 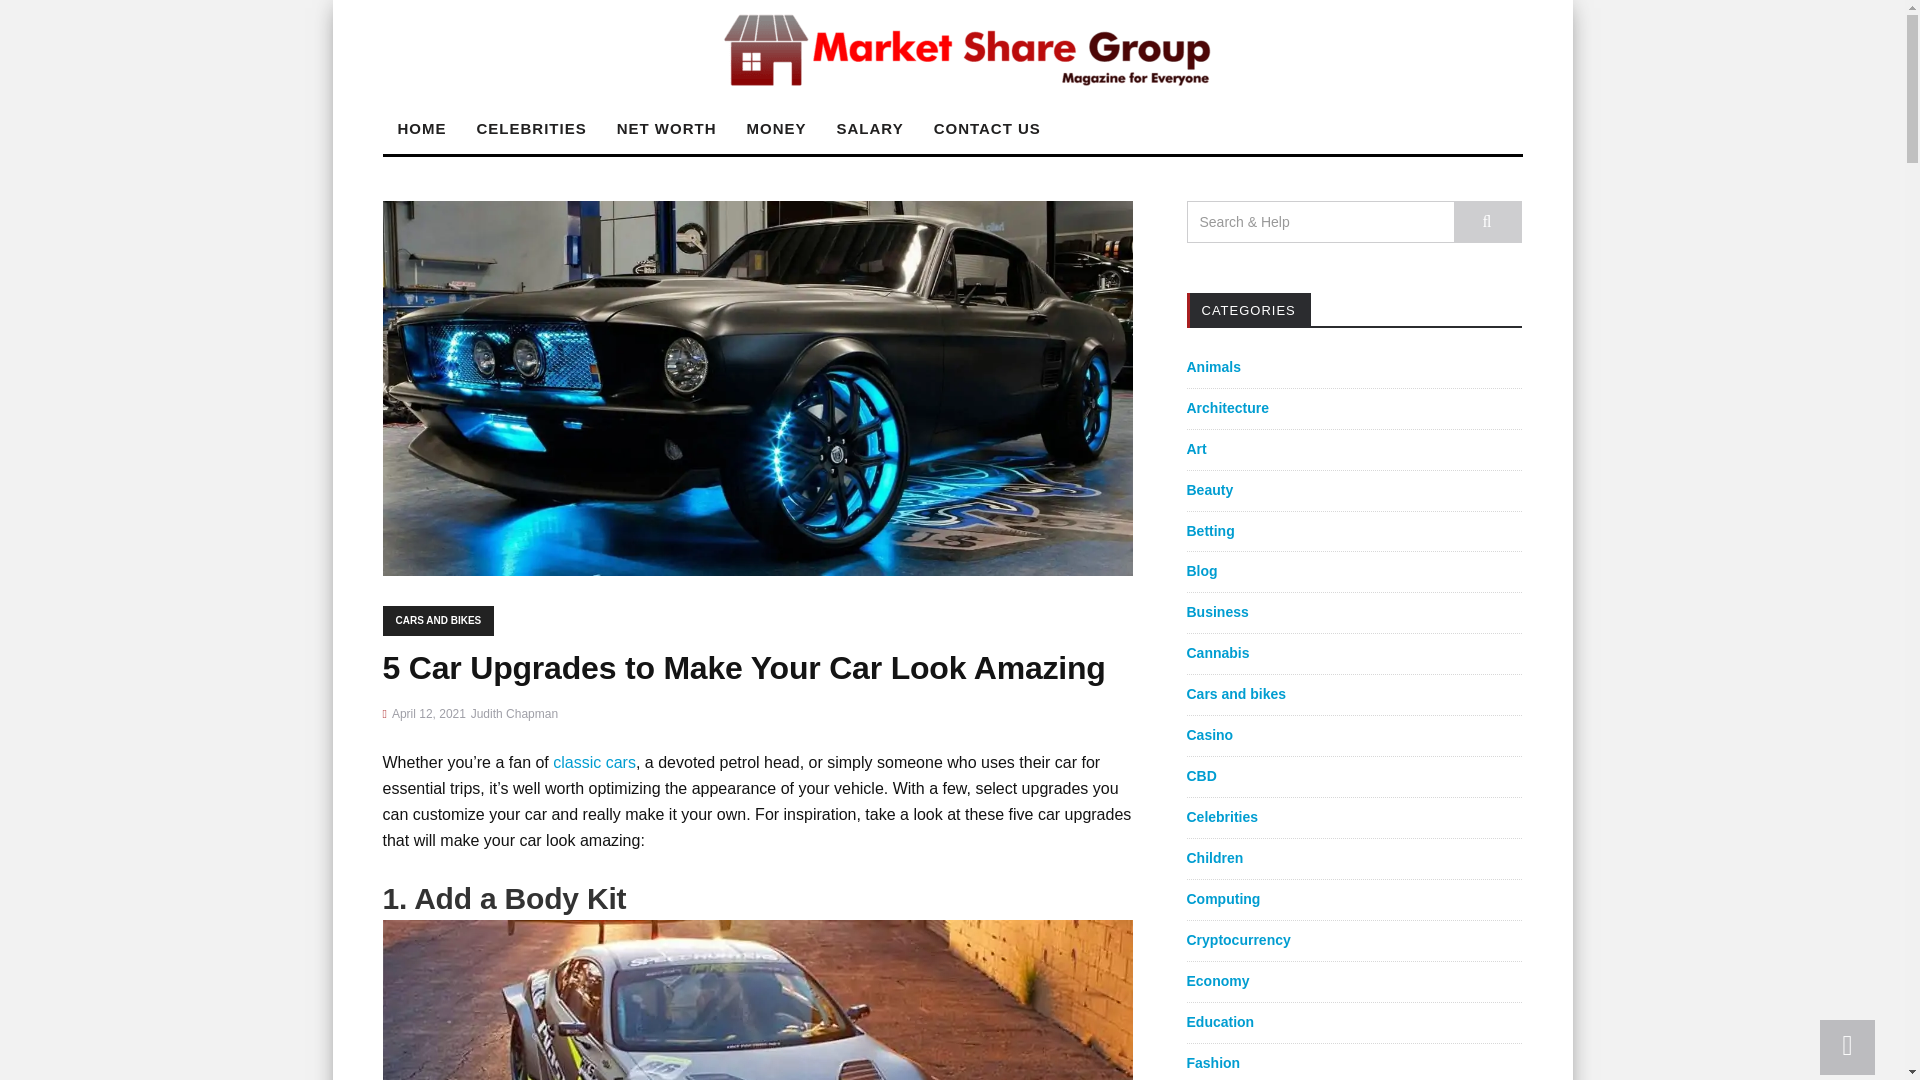 I want to click on Money, so click(x=776, y=128).